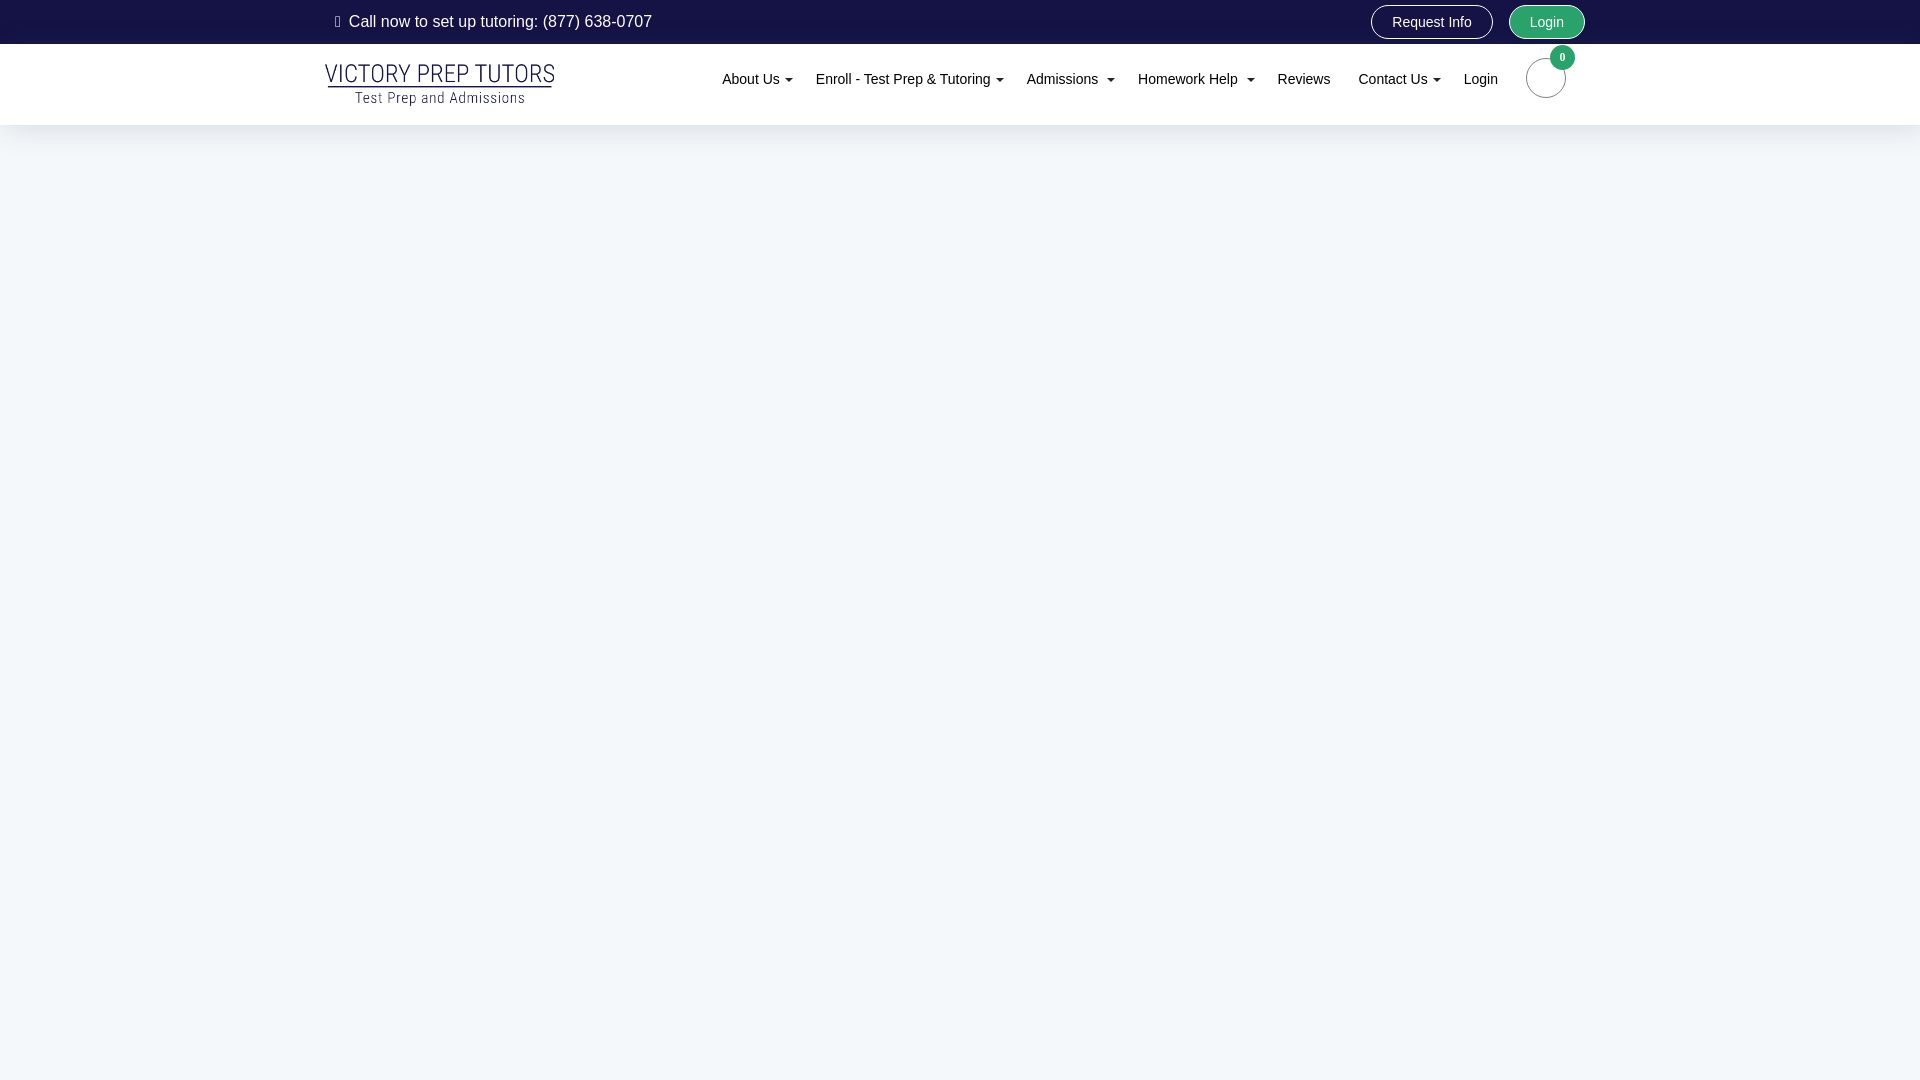 The image size is (1920, 1080). What do you see at coordinates (1068, 78) in the screenshot?
I see `Admissions` at bounding box center [1068, 78].